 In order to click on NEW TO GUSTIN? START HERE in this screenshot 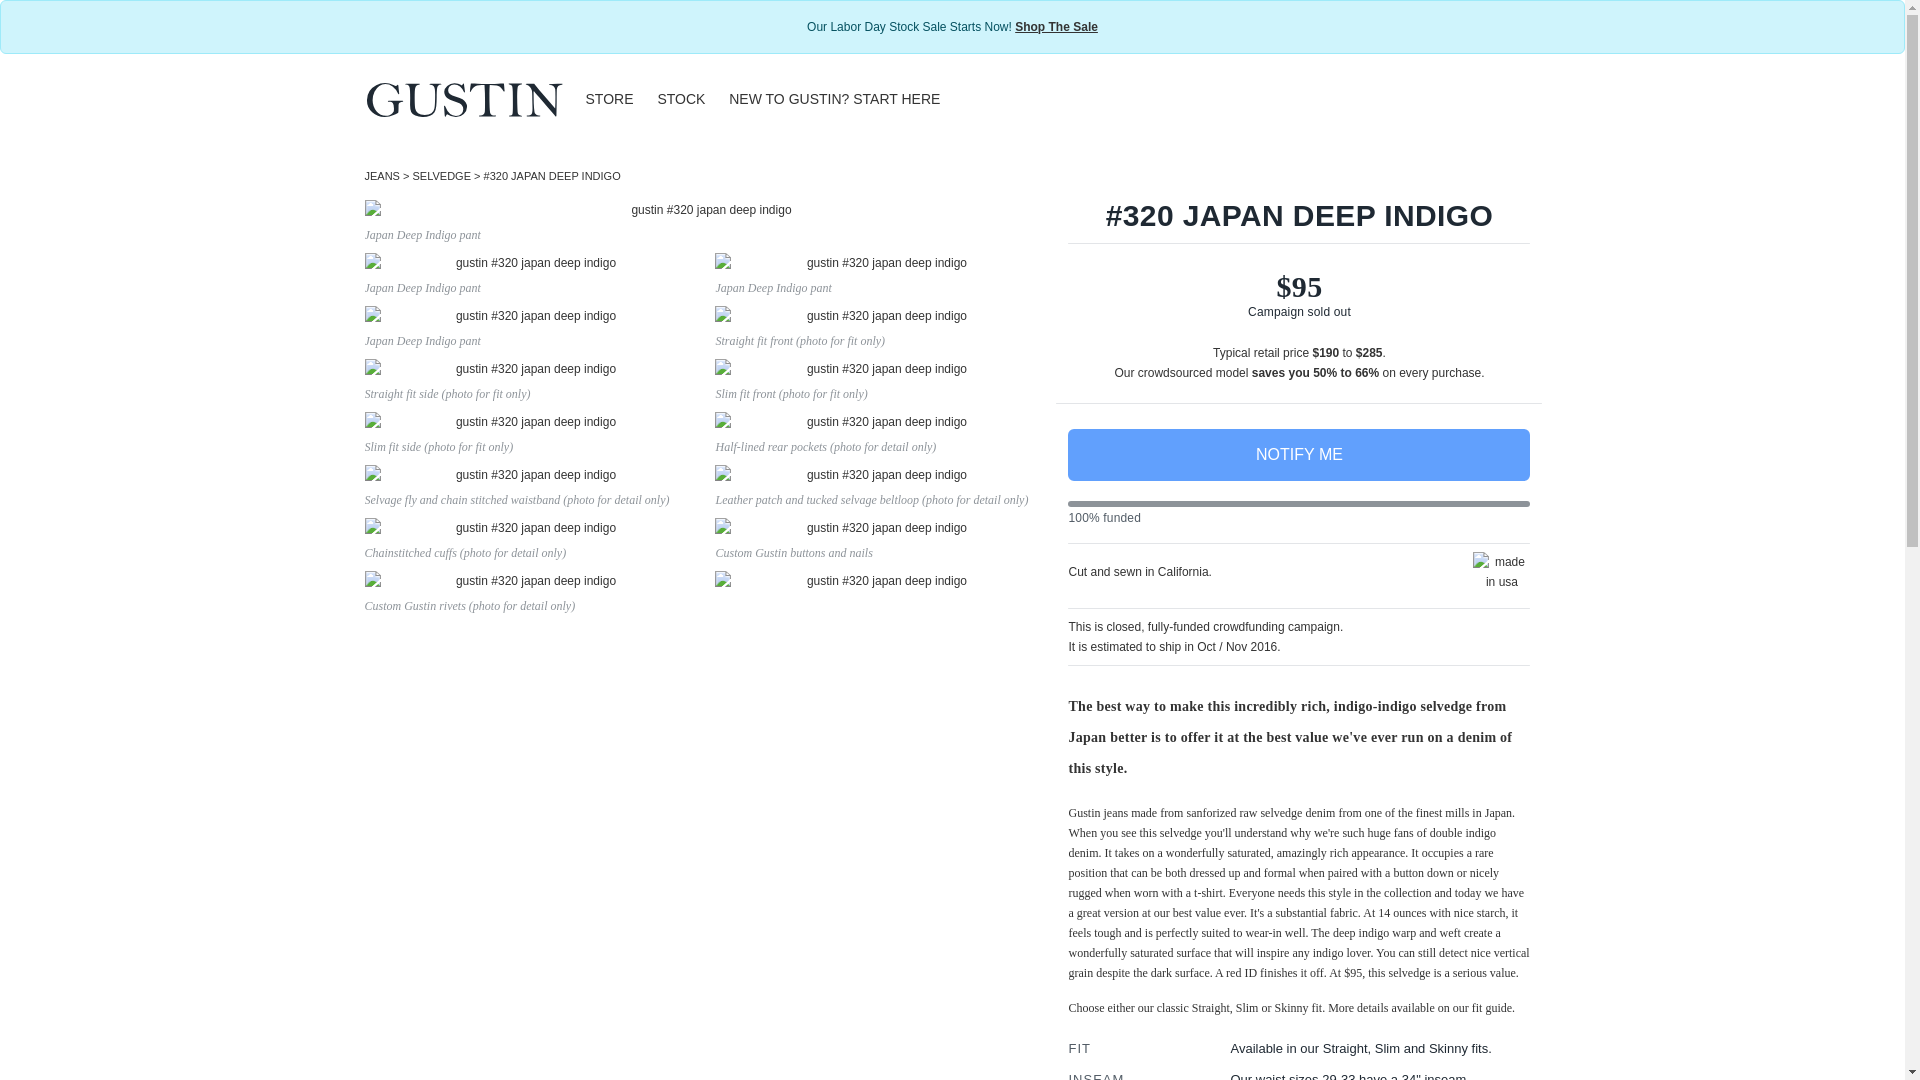, I will do `click(834, 99)`.